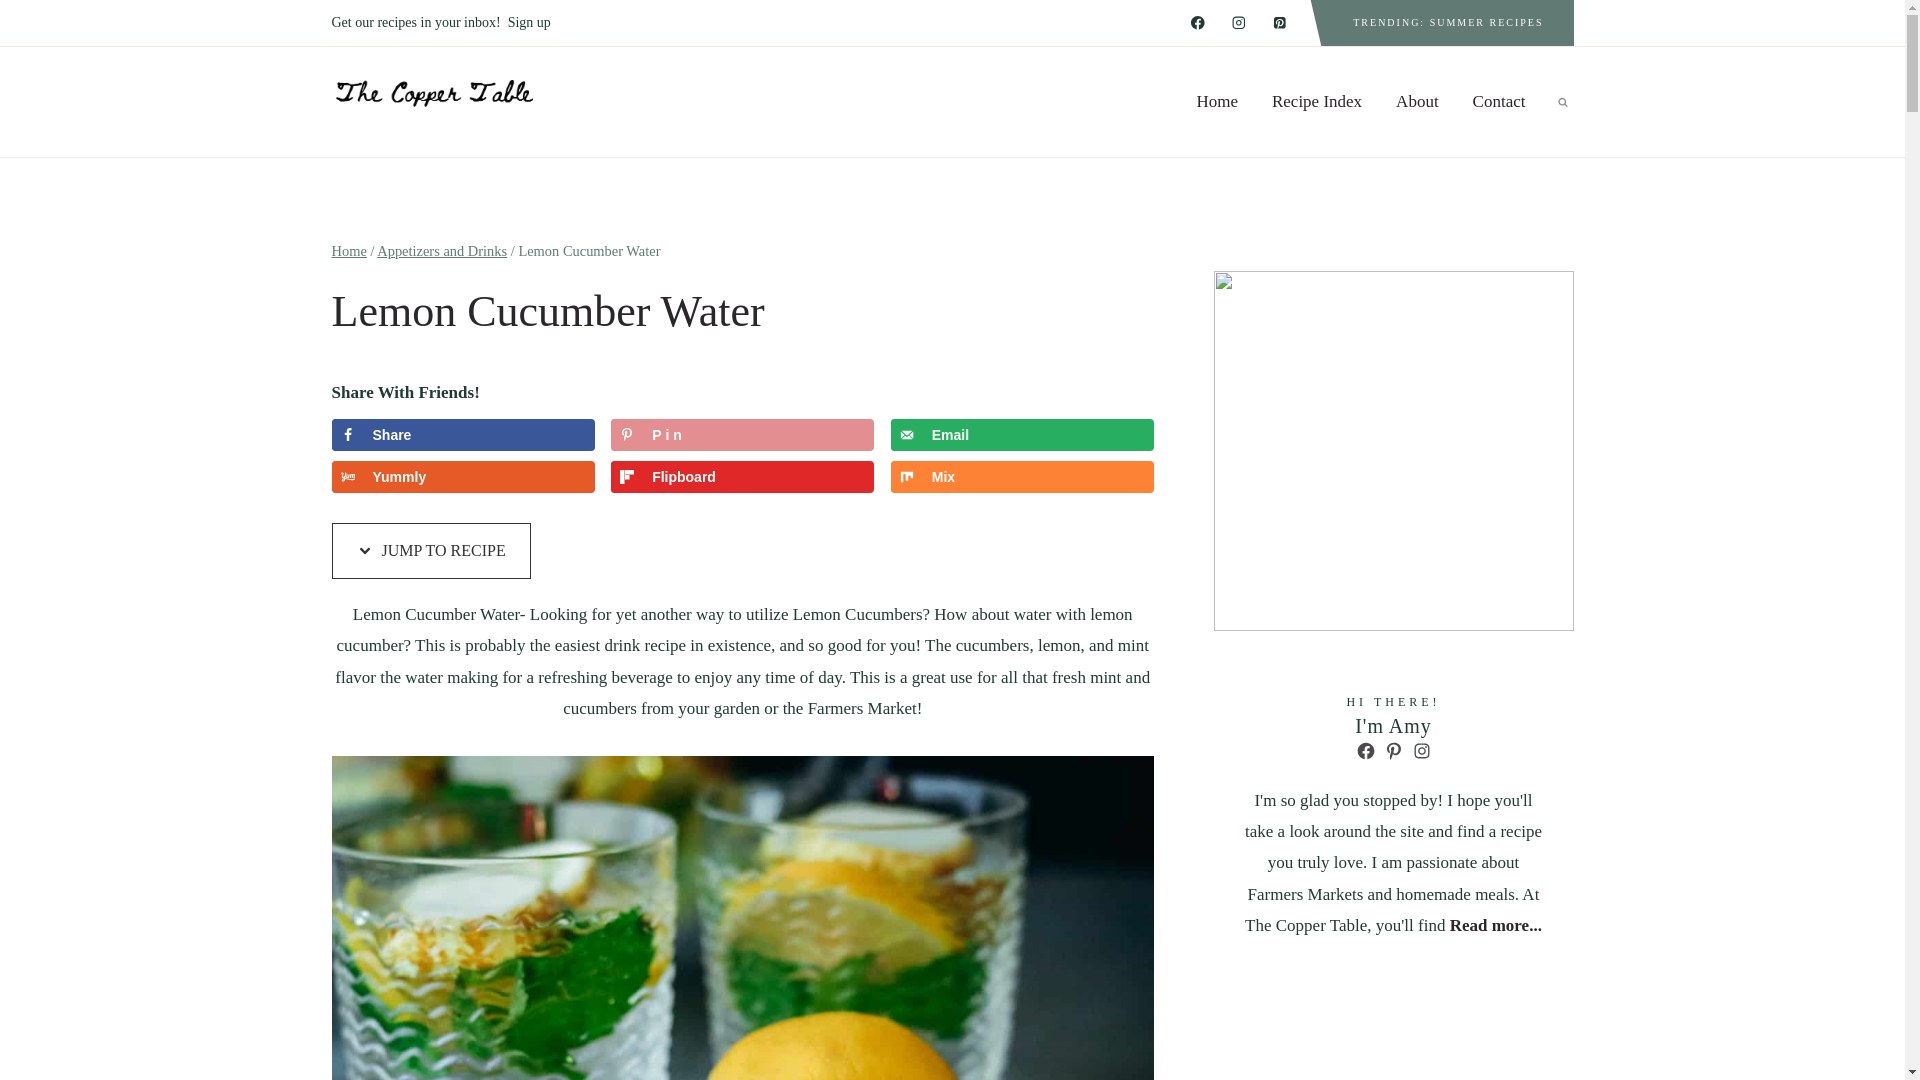  What do you see at coordinates (1022, 476) in the screenshot?
I see `Mix` at bounding box center [1022, 476].